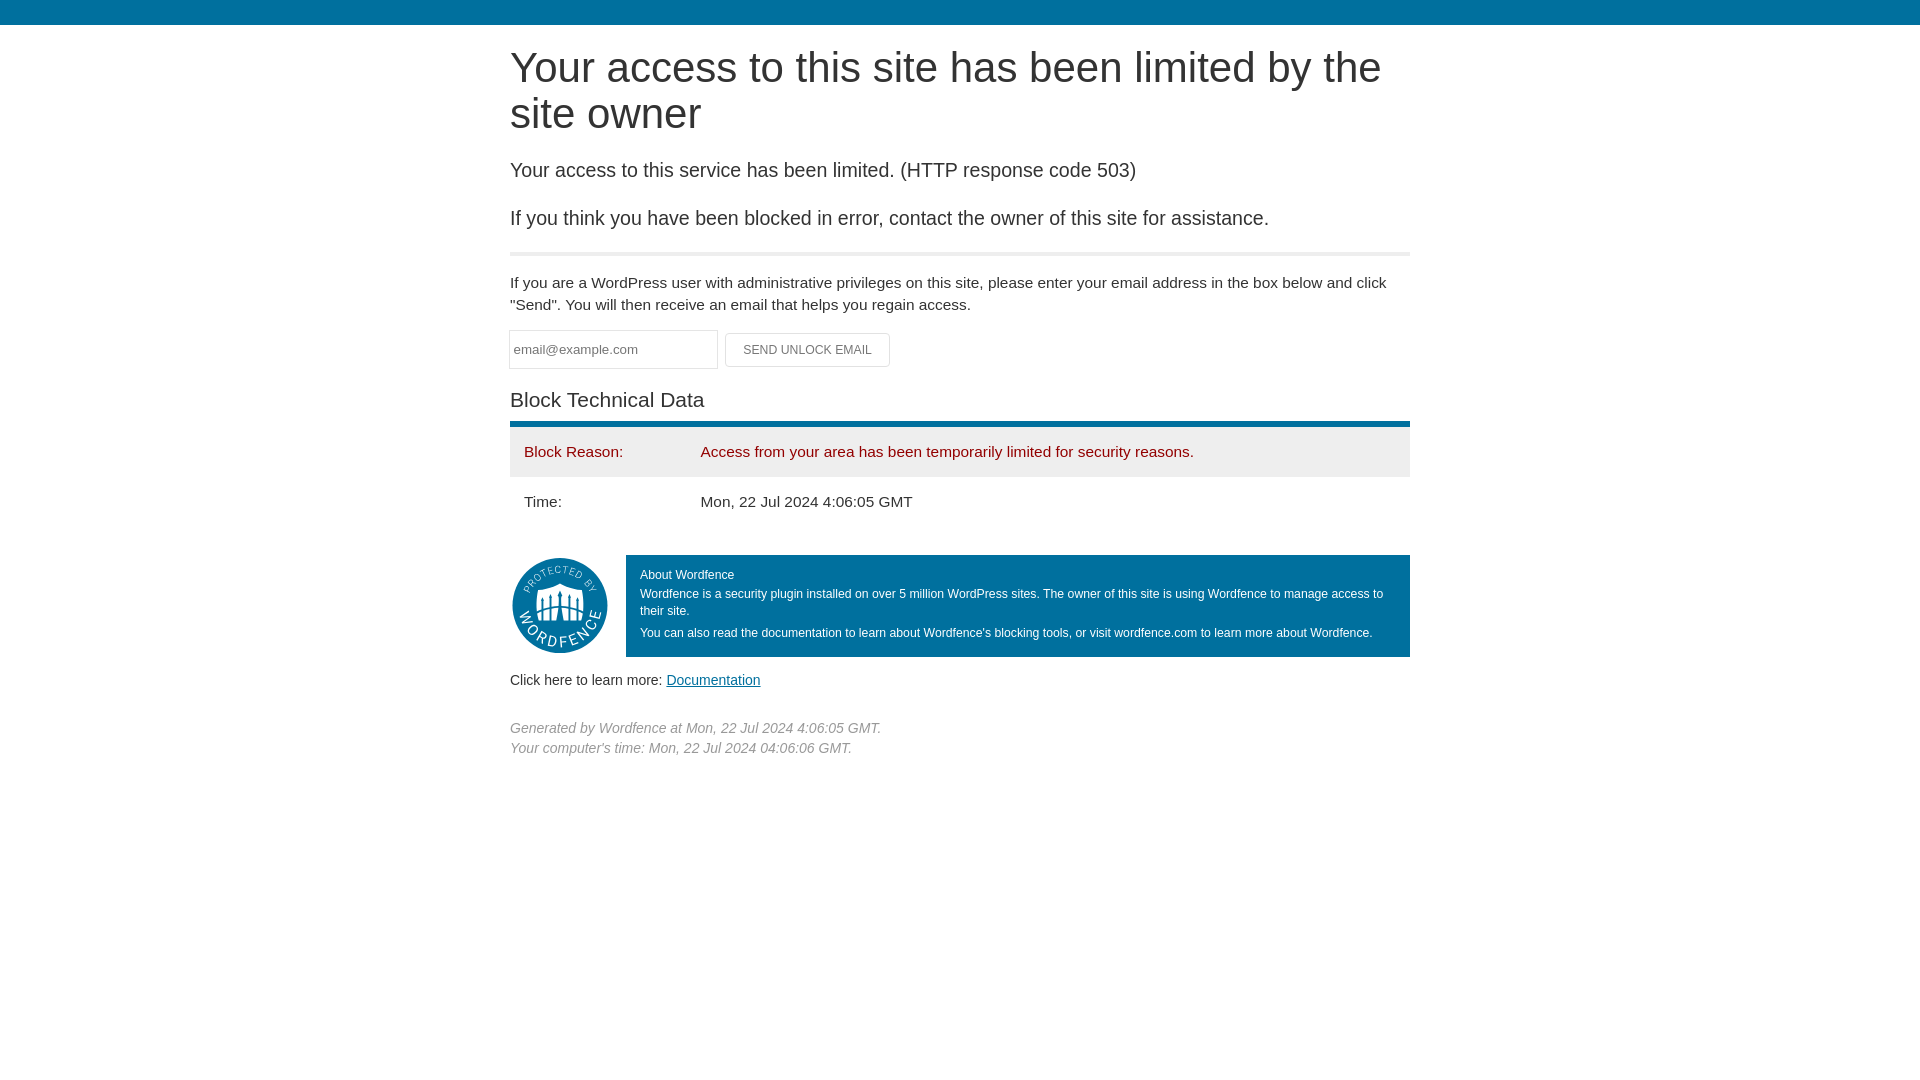  I want to click on Documentation, so click(713, 679).